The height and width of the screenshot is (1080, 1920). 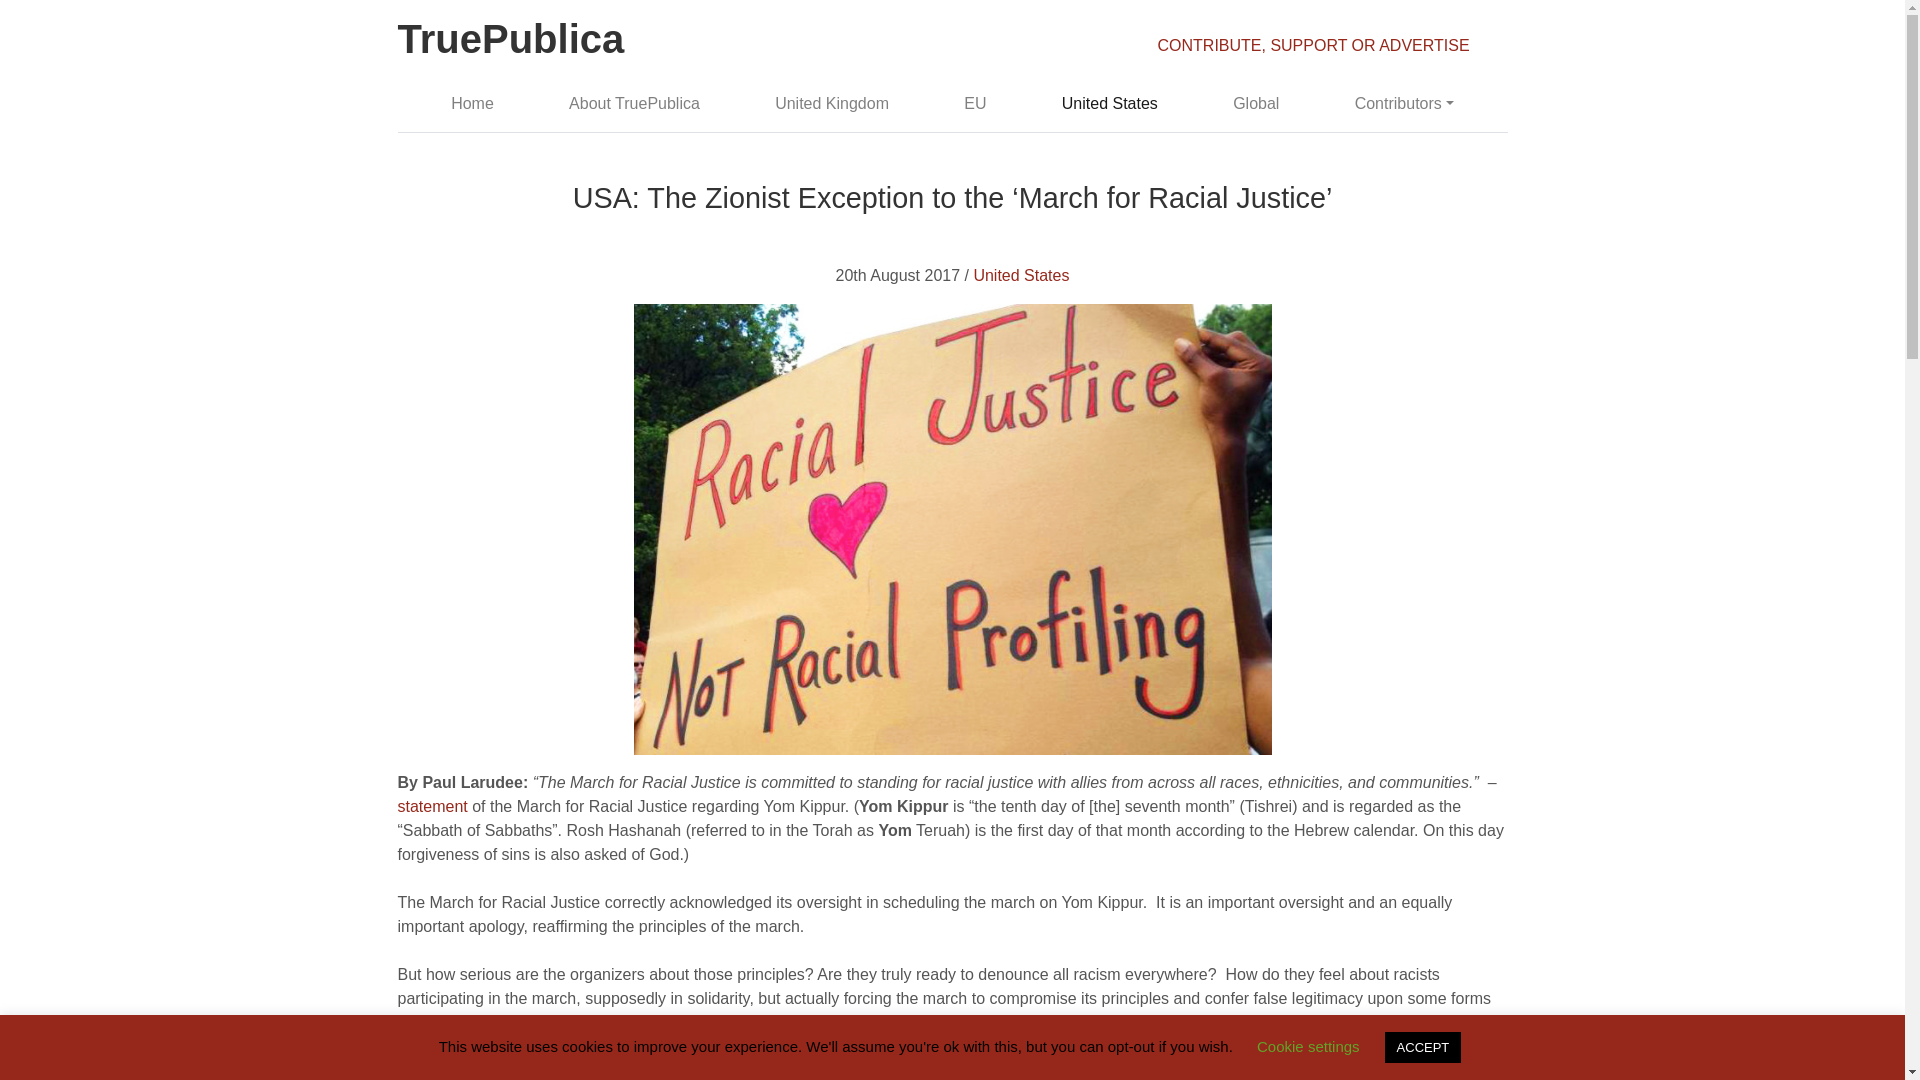 I want to click on statement, so click(x=432, y=806).